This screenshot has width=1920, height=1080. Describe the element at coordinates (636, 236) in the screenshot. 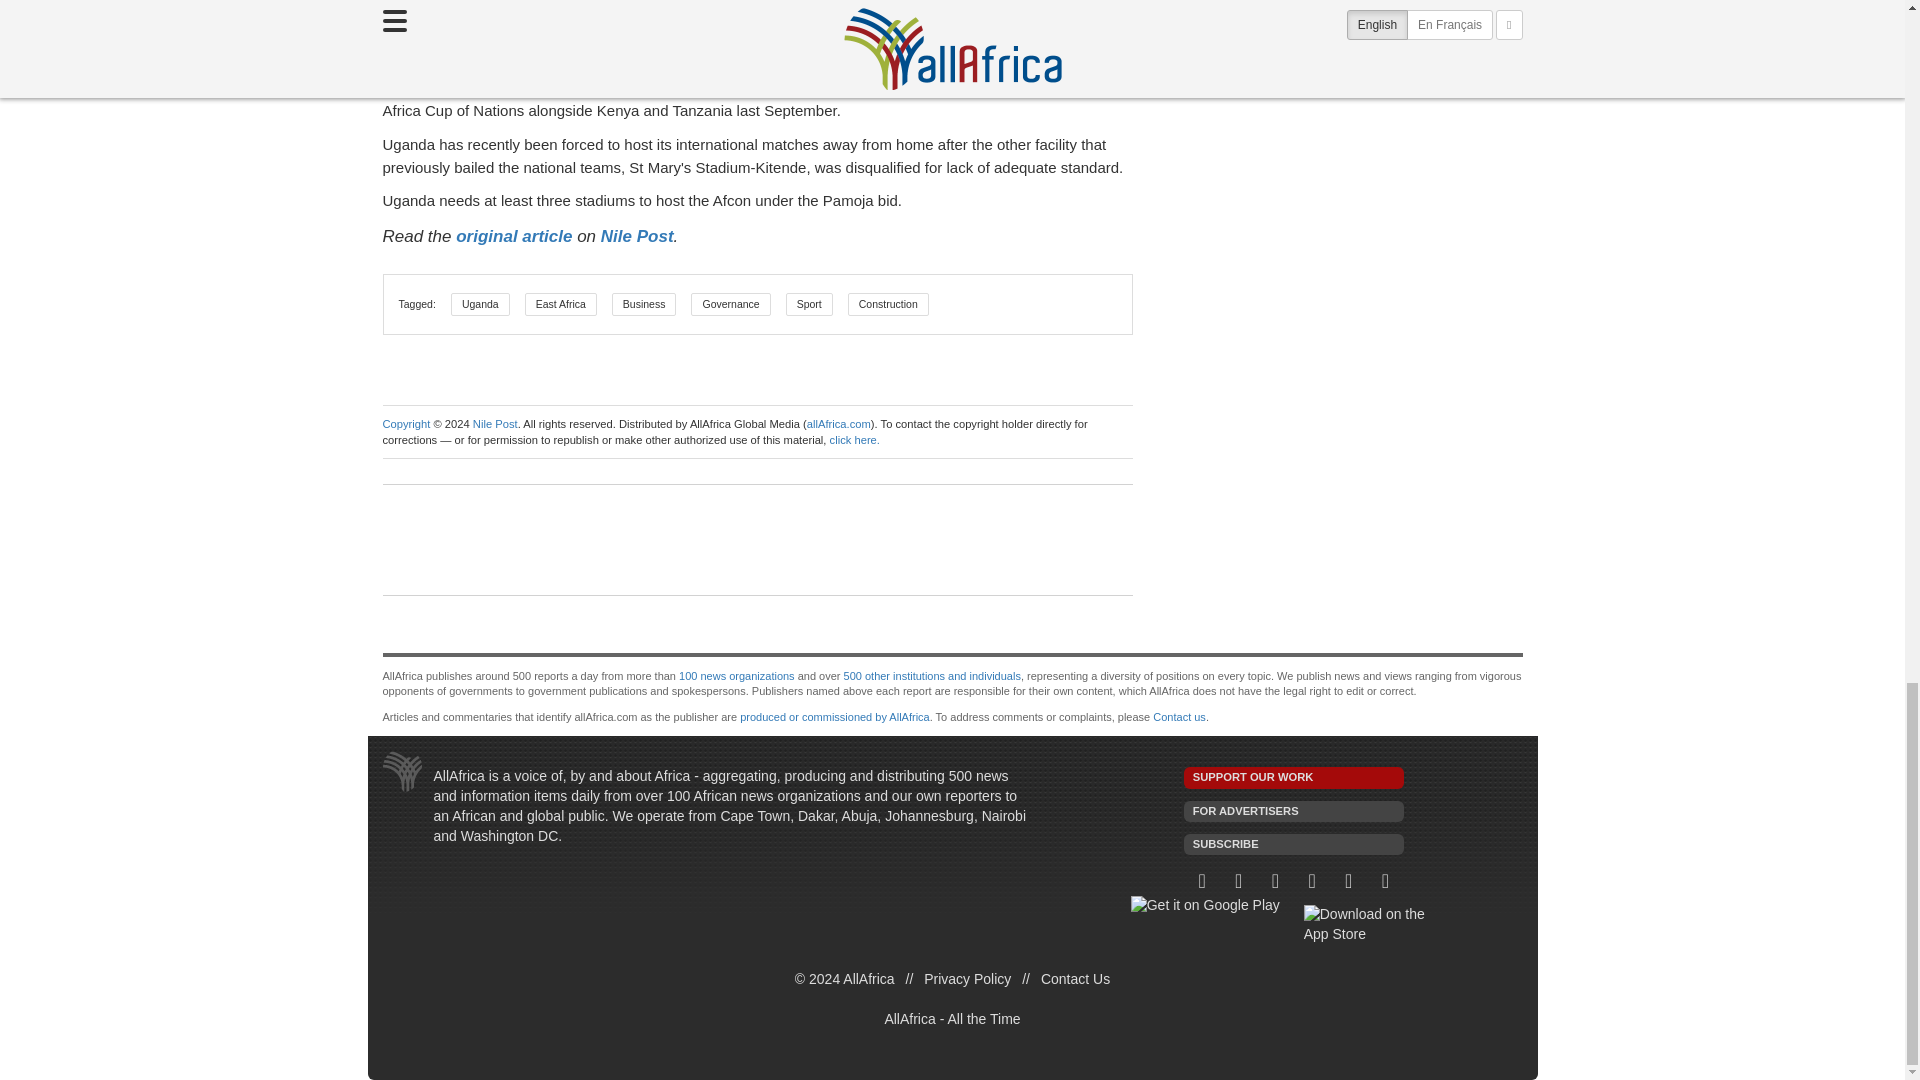

I see `Nile Post` at that location.